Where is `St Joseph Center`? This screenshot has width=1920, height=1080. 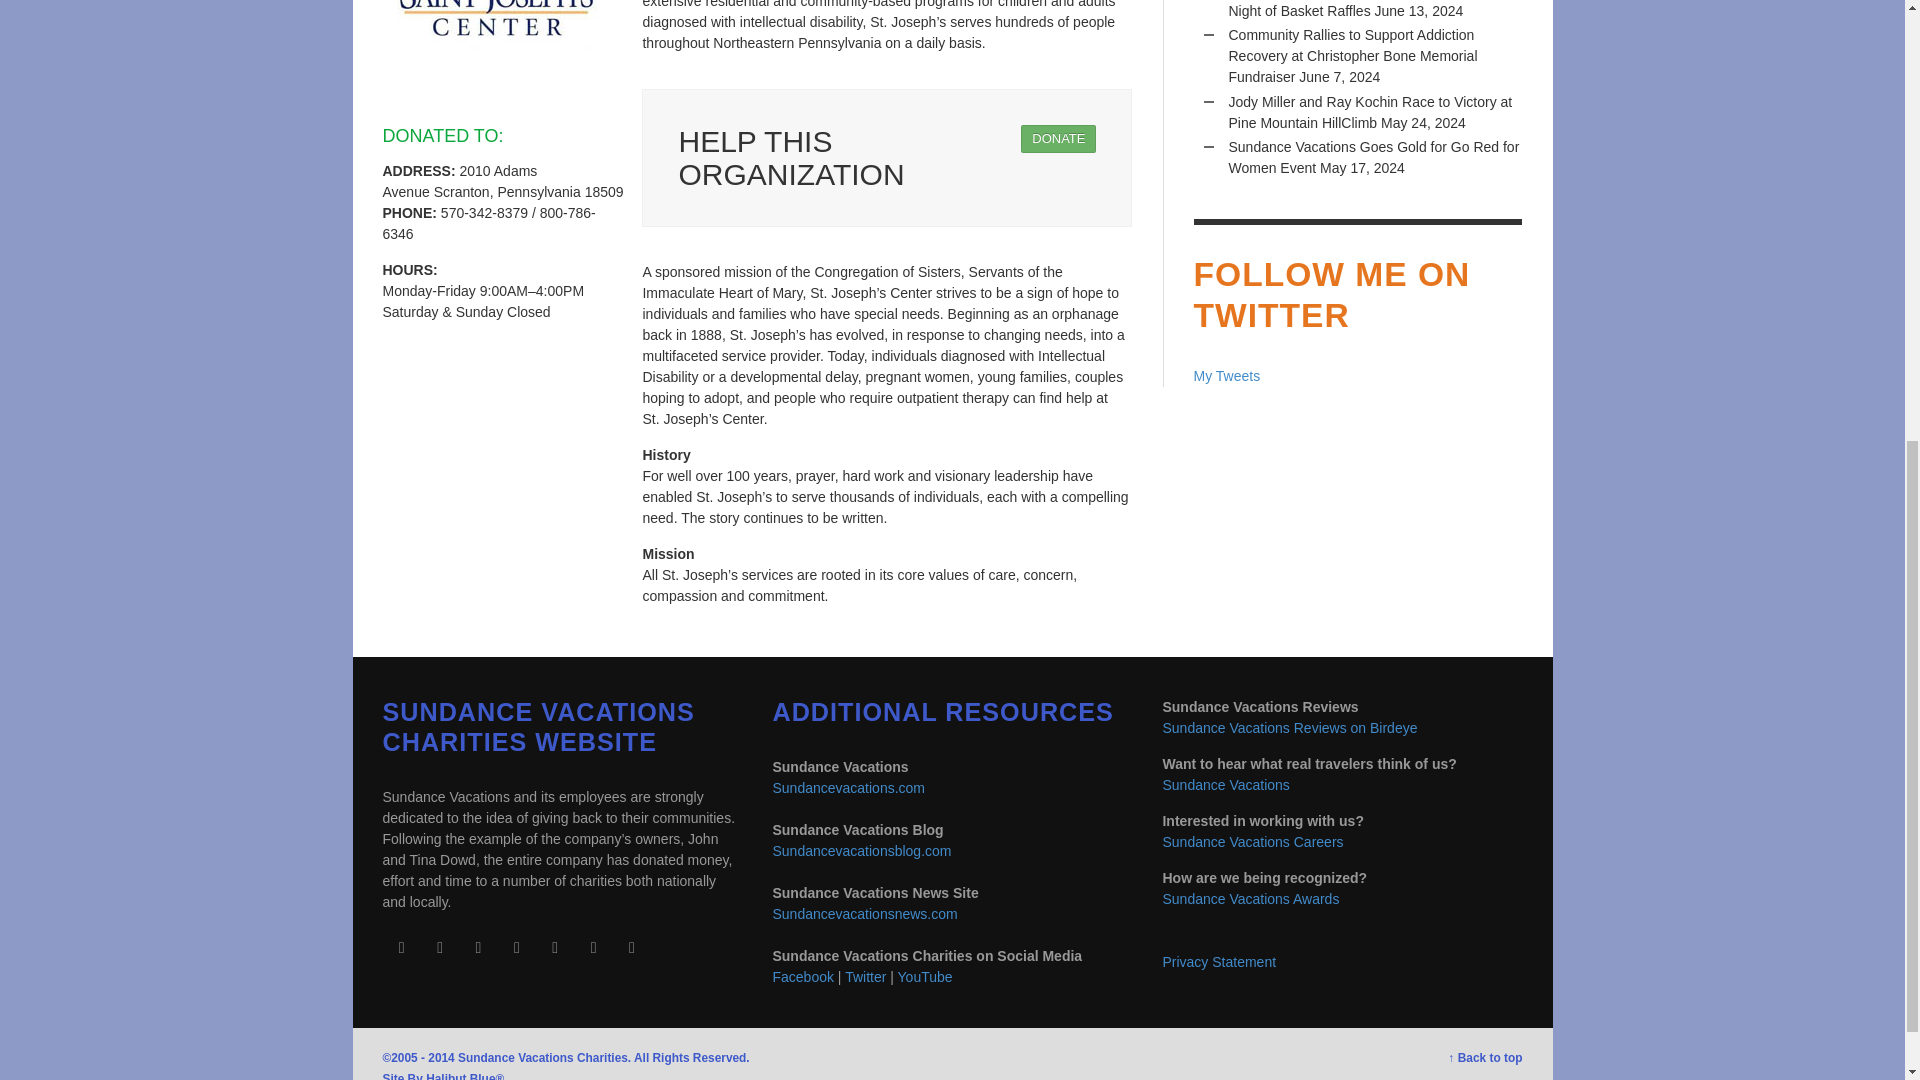 St Joseph Center is located at coordinates (497, 46).